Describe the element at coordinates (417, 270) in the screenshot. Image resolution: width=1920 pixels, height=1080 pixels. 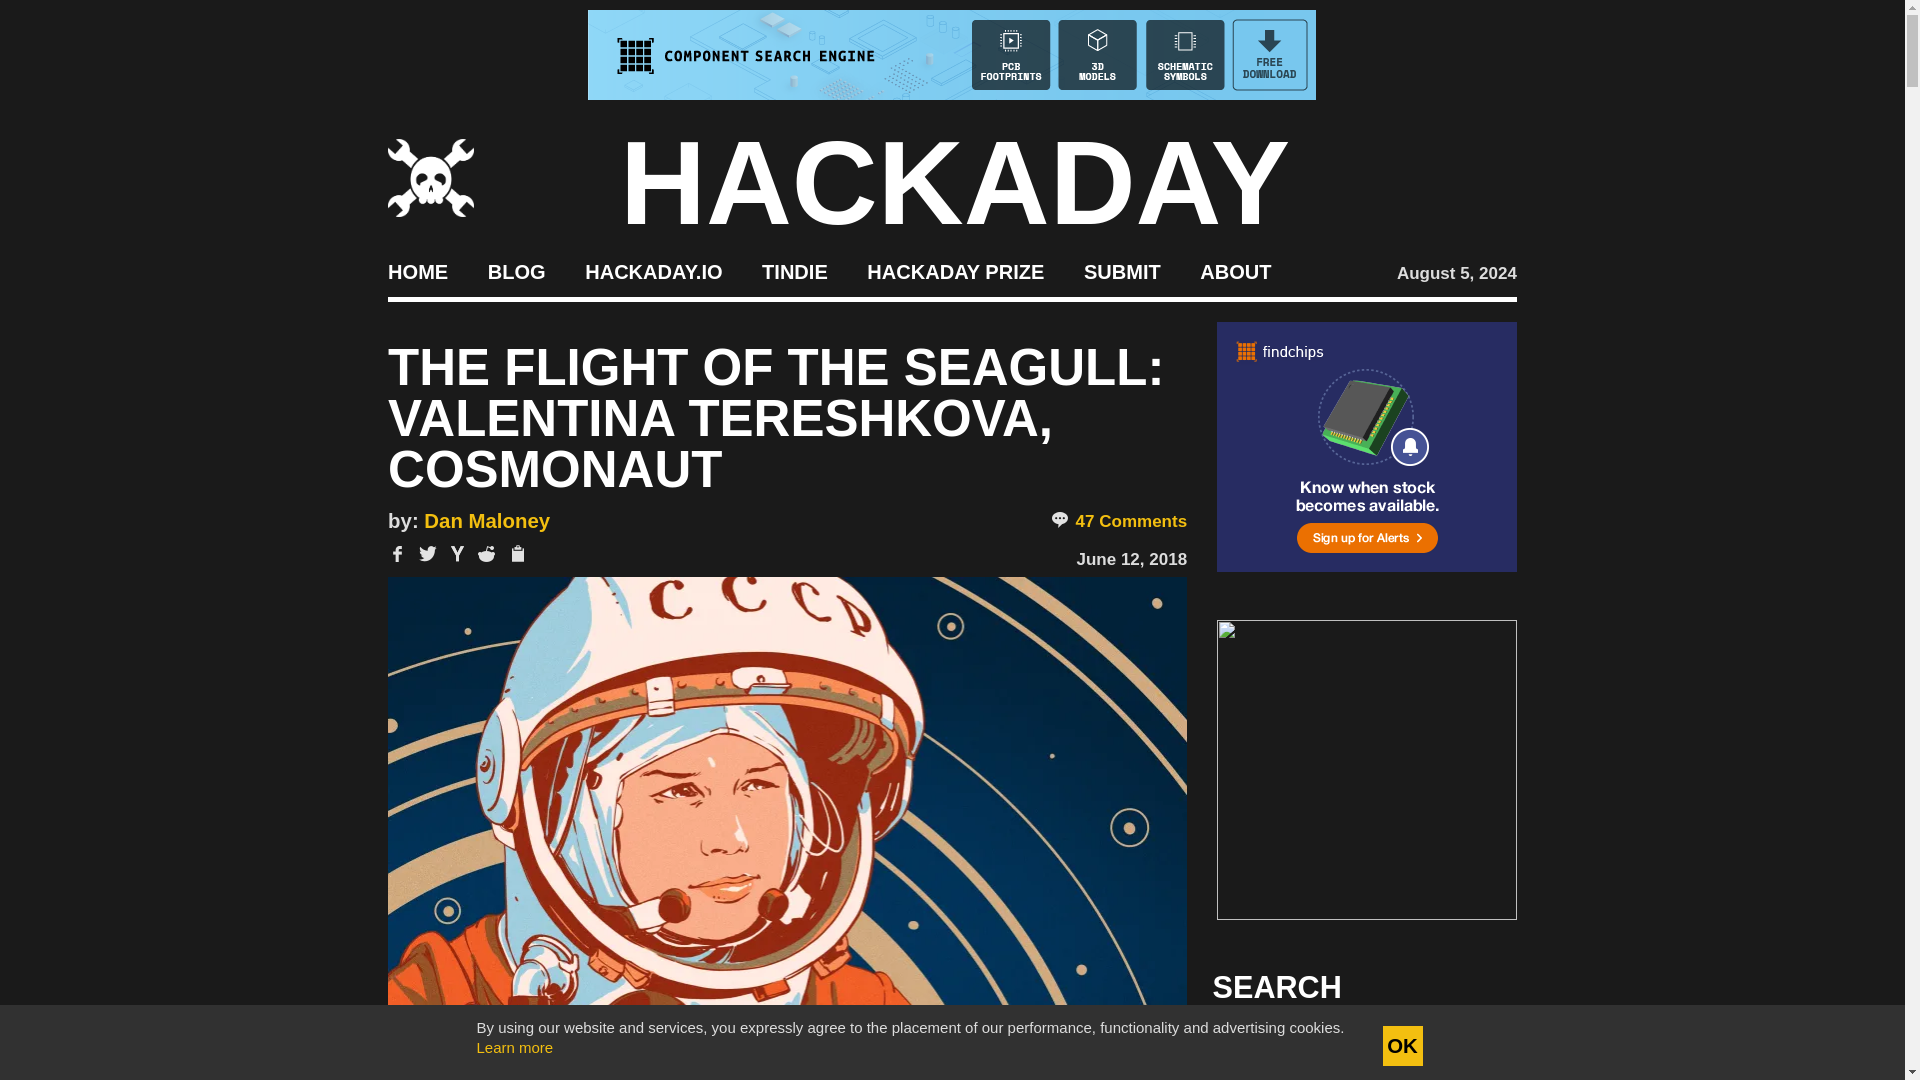
I see `HOME` at that location.